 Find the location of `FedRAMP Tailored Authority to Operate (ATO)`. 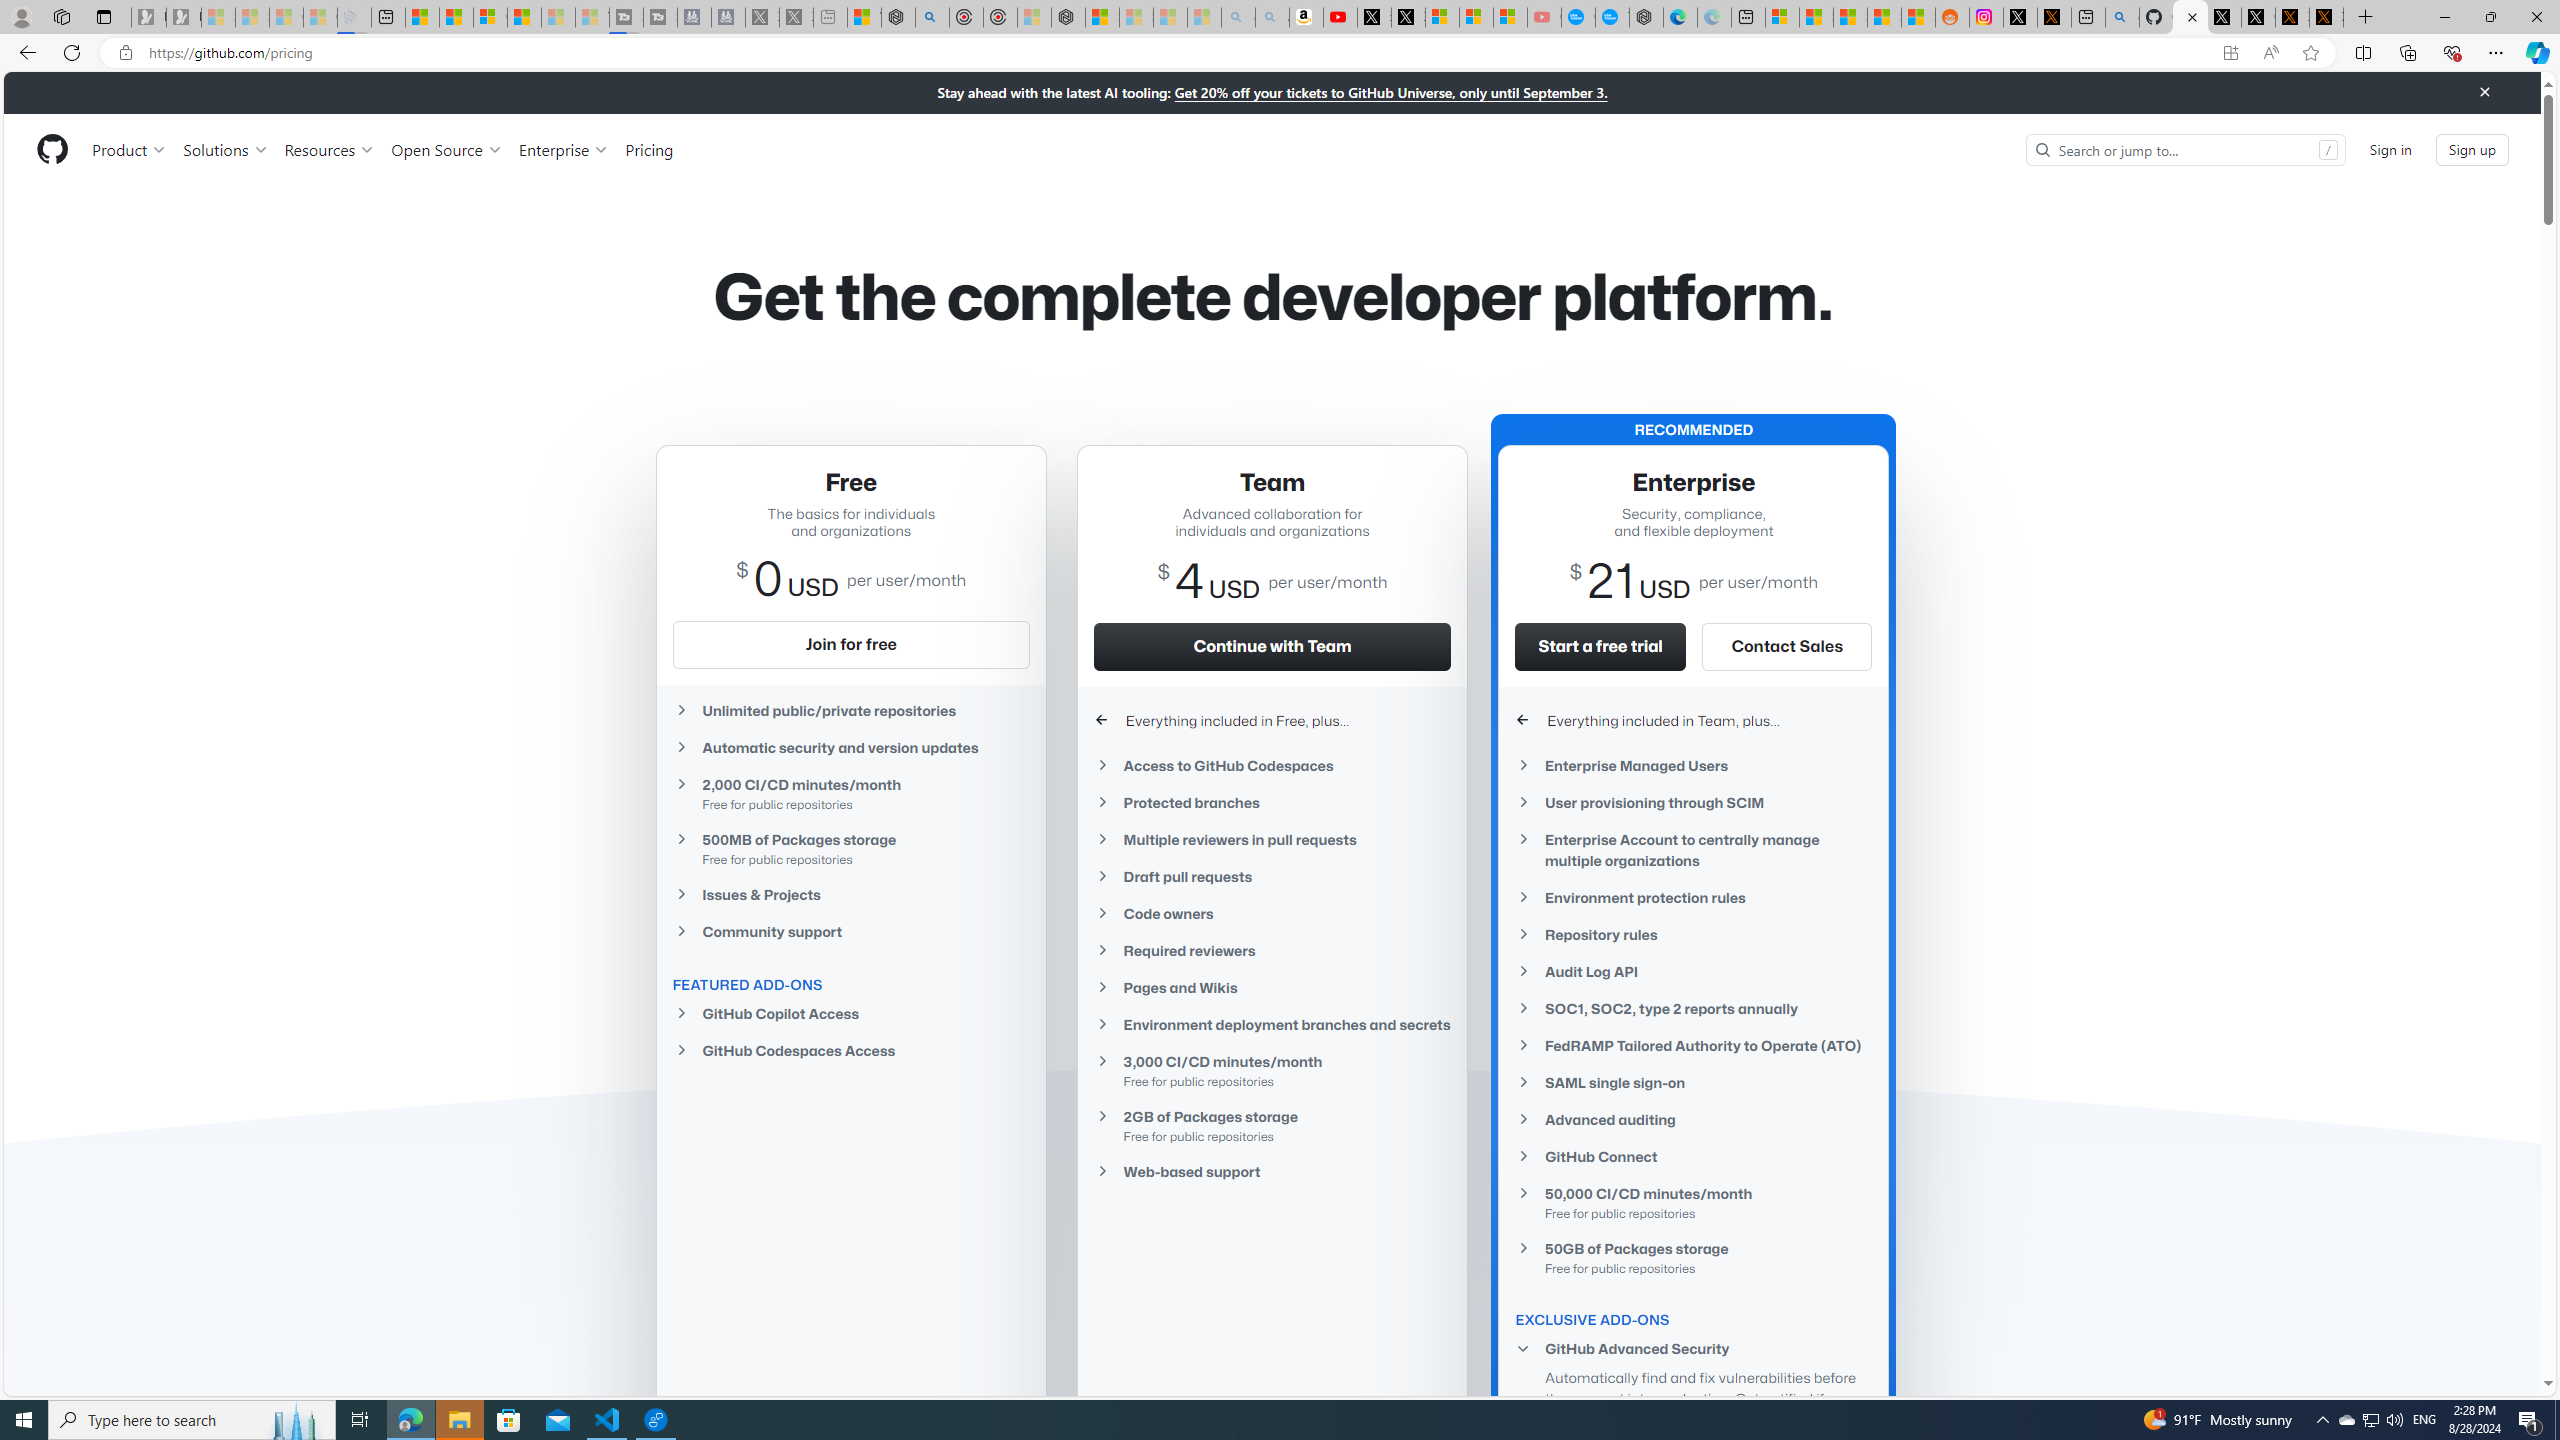

FedRAMP Tailored Authority to Operate (ATO) is located at coordinates (1694, 1046).